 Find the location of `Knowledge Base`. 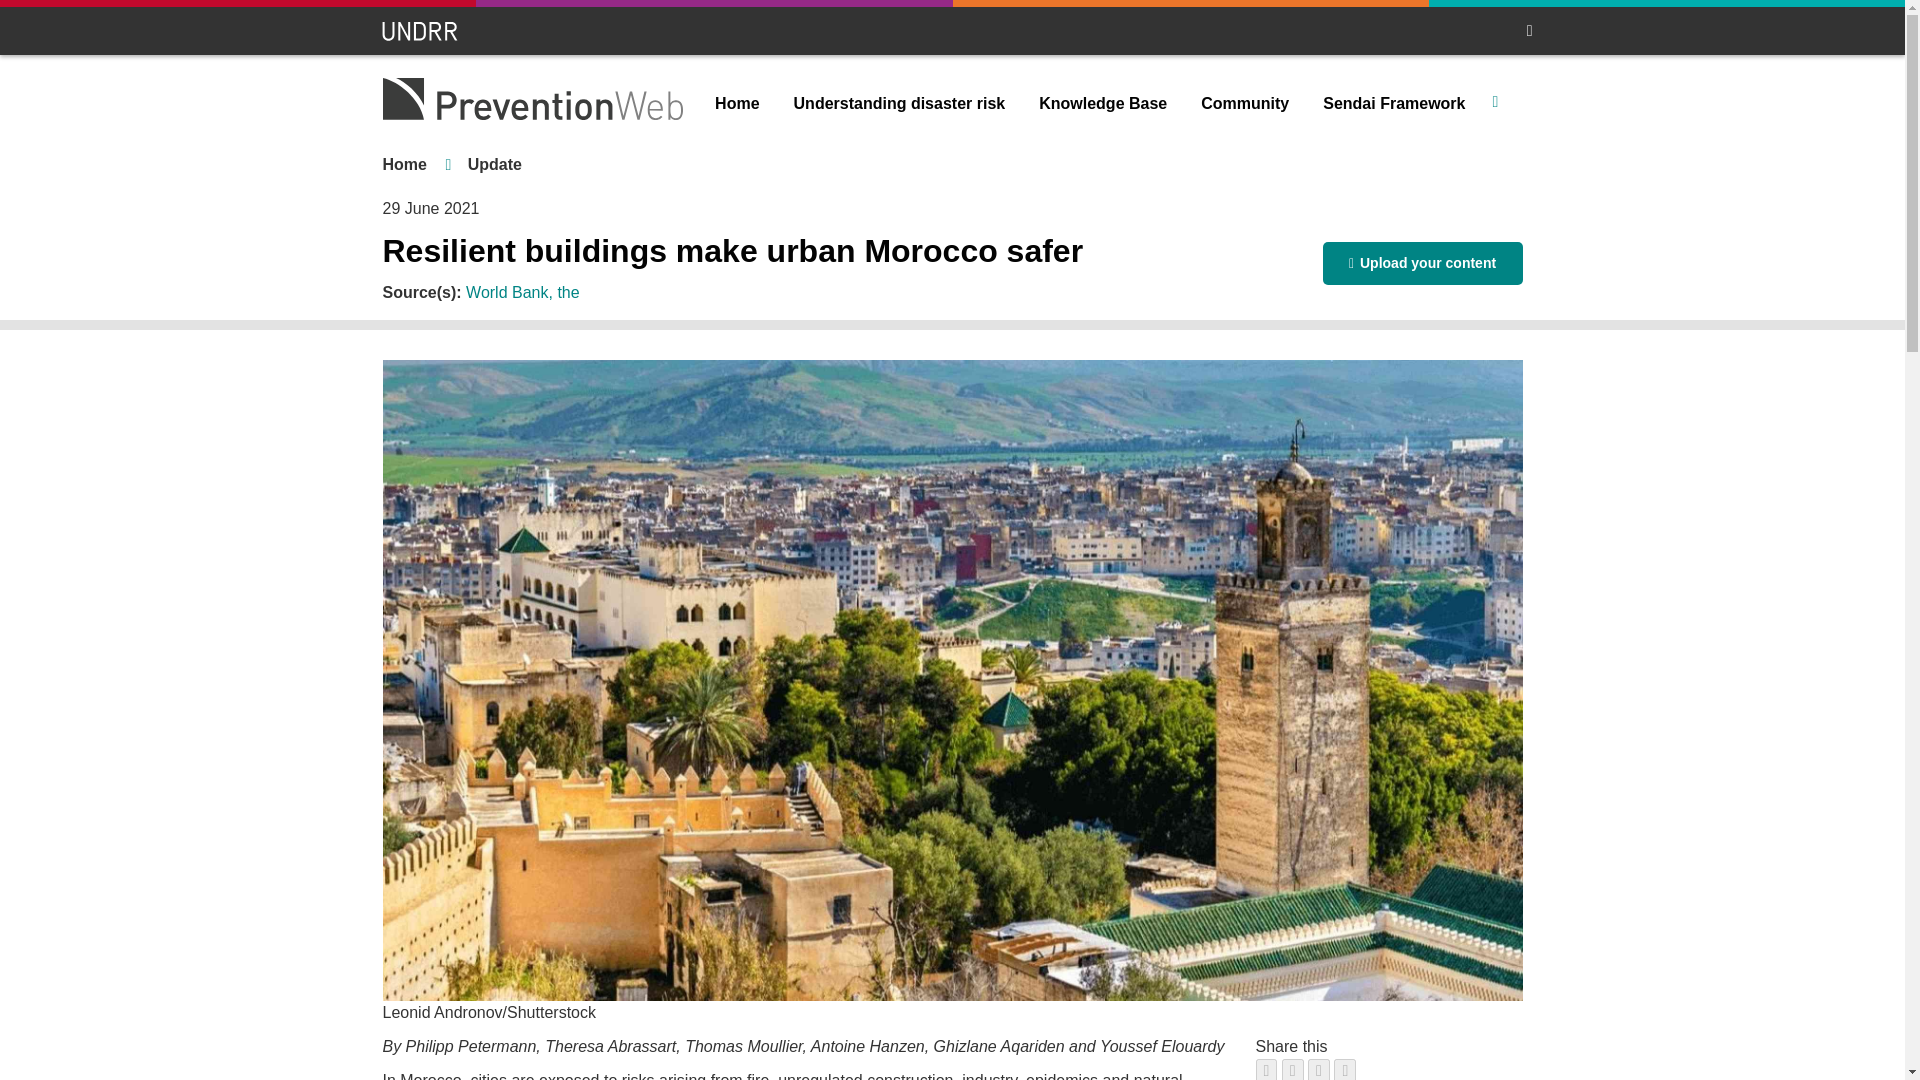

Knowledge Base is located at coordinates (1102, 104).